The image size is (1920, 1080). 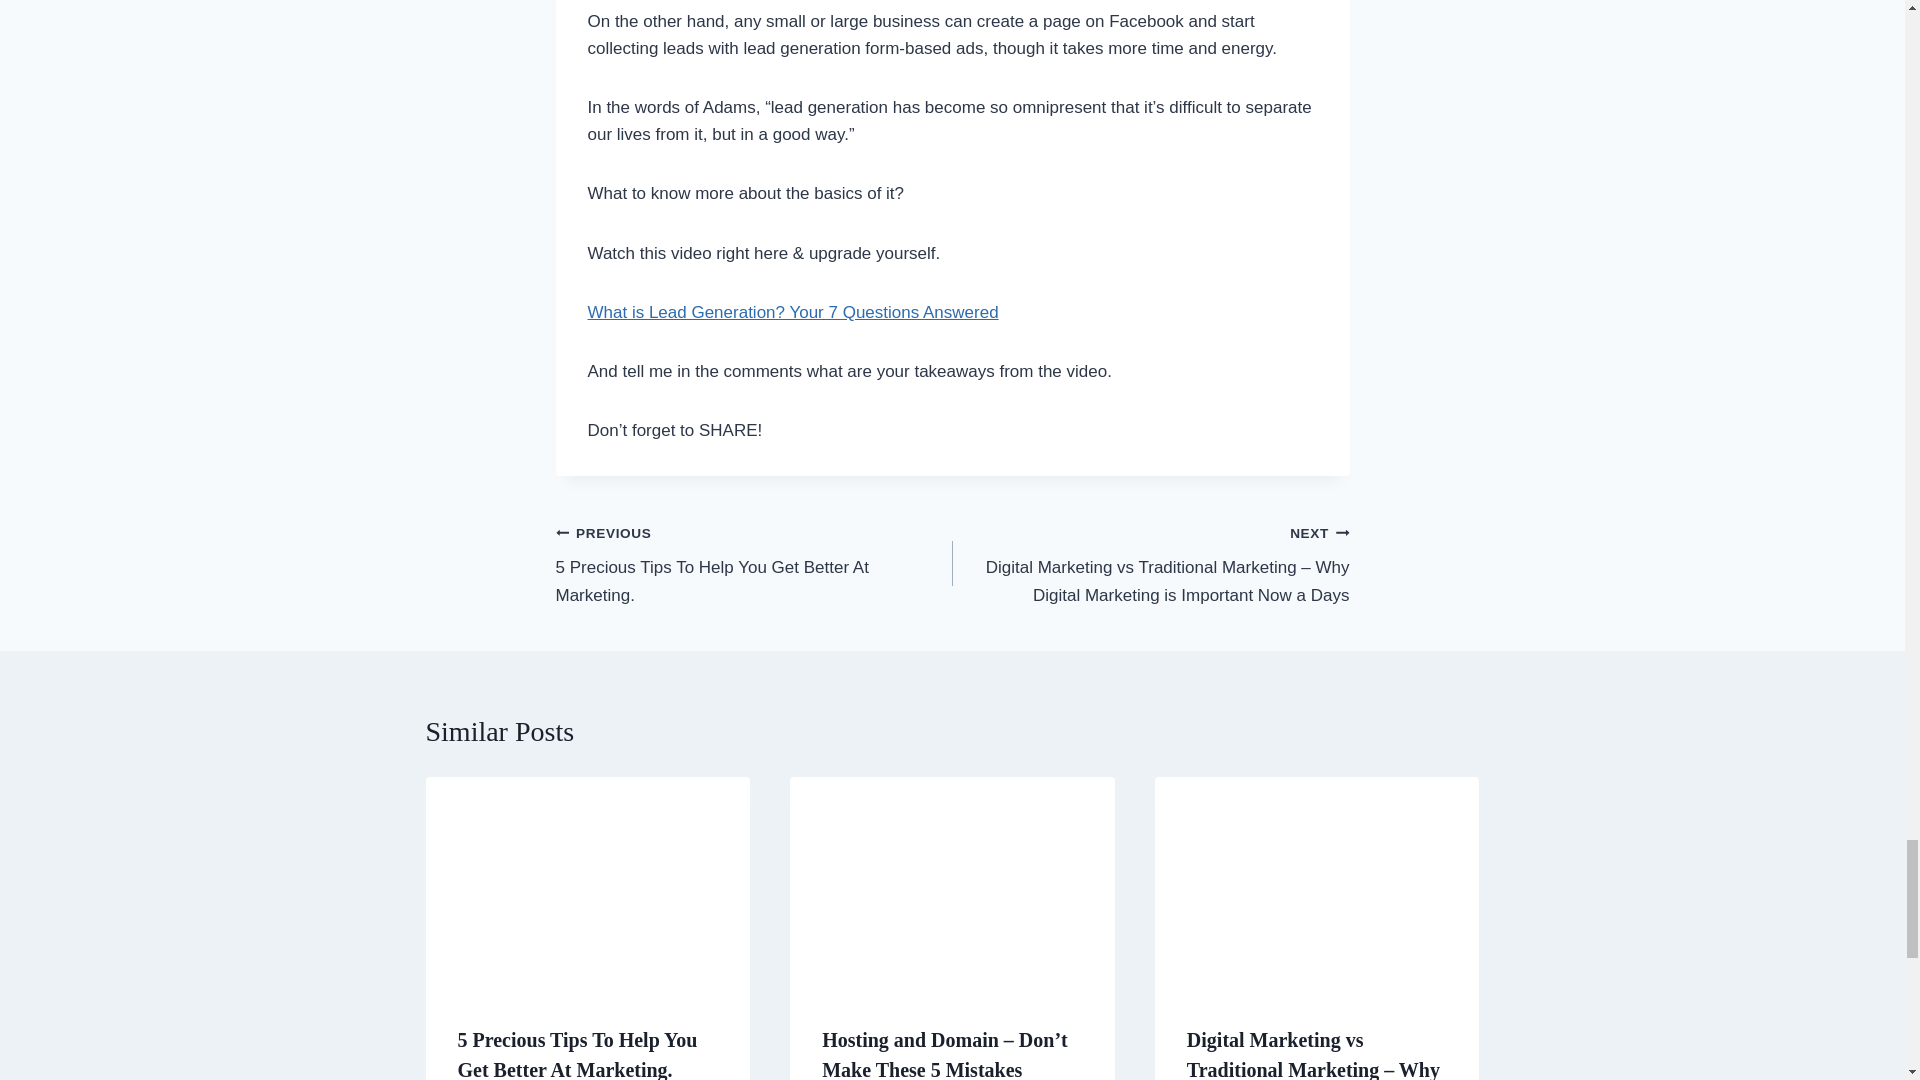 I want to click on What is Lead Generation? Your 7 Questions Answered, so click(x=792, y=312).